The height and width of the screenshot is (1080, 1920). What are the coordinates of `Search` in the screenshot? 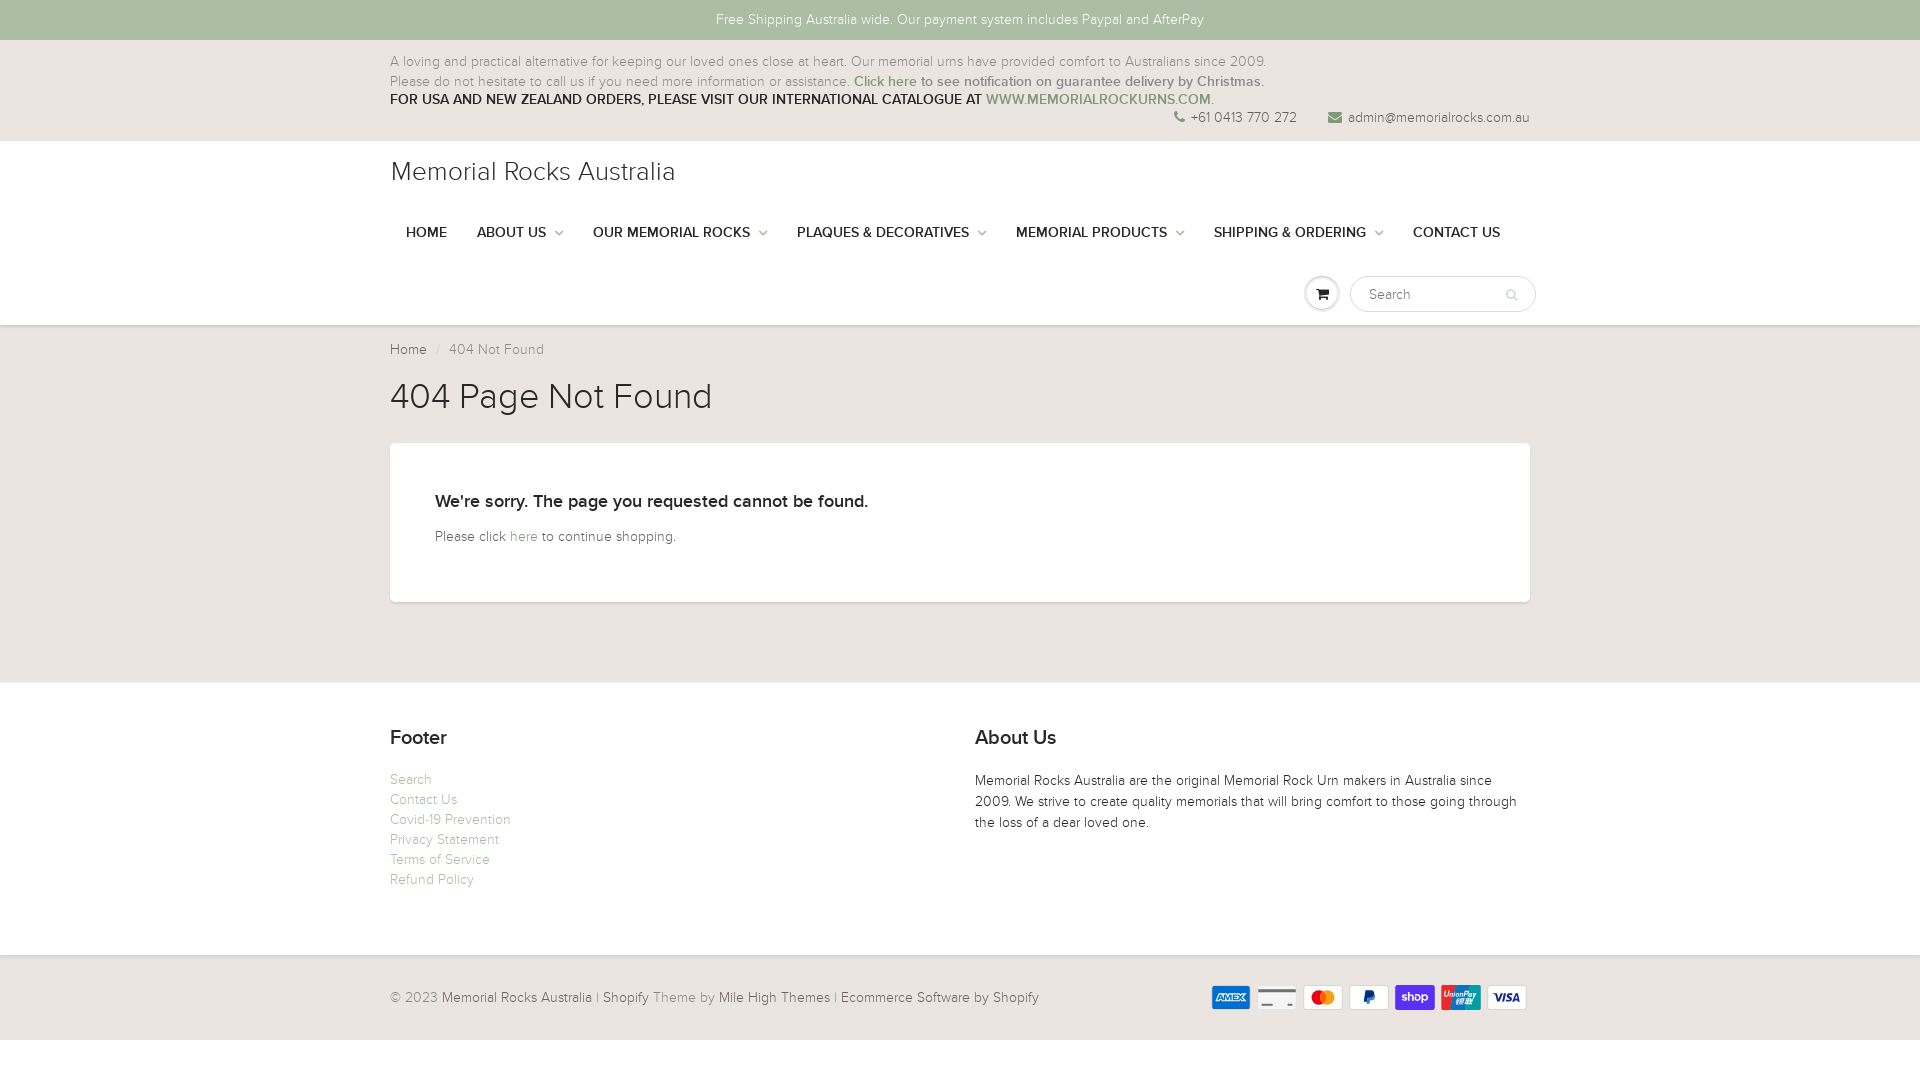 It's located at (411, 780).